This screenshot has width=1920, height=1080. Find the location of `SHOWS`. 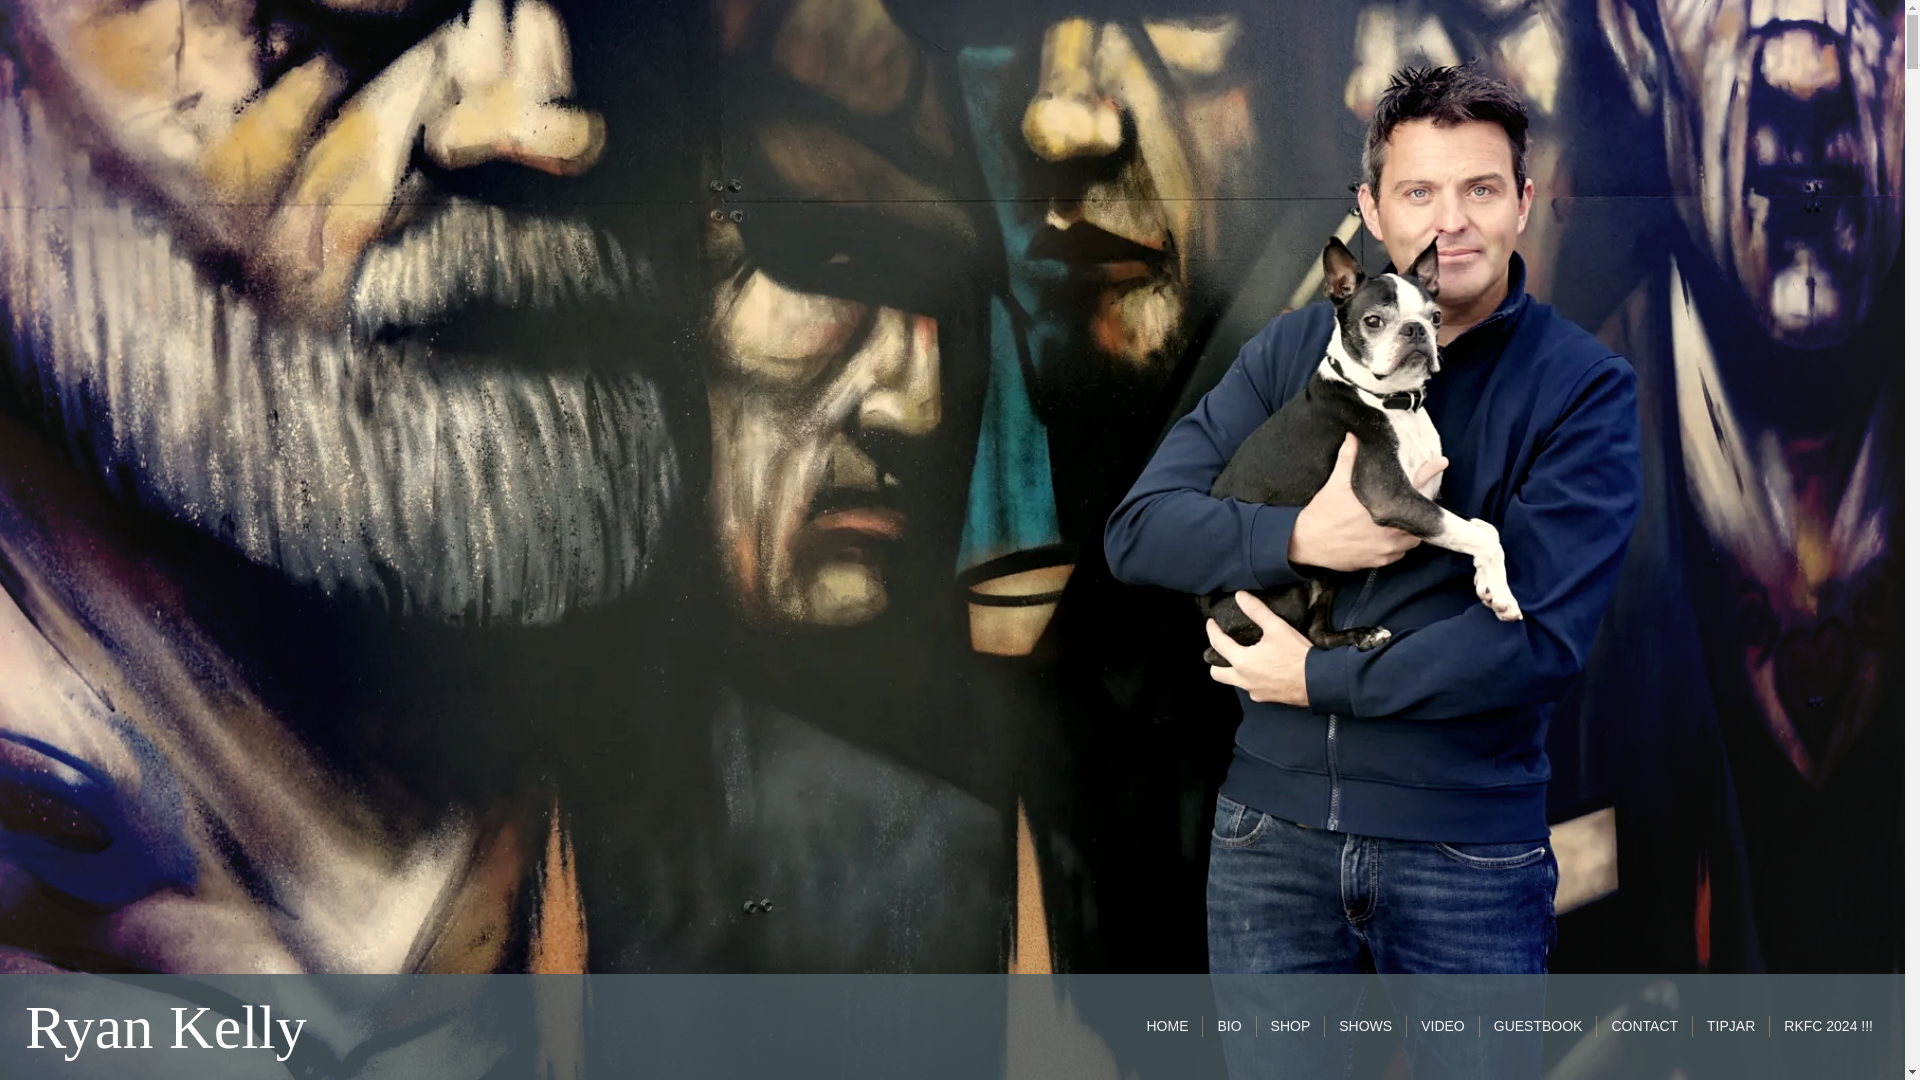

SHOWS is located at coordinates (1365, 1026).